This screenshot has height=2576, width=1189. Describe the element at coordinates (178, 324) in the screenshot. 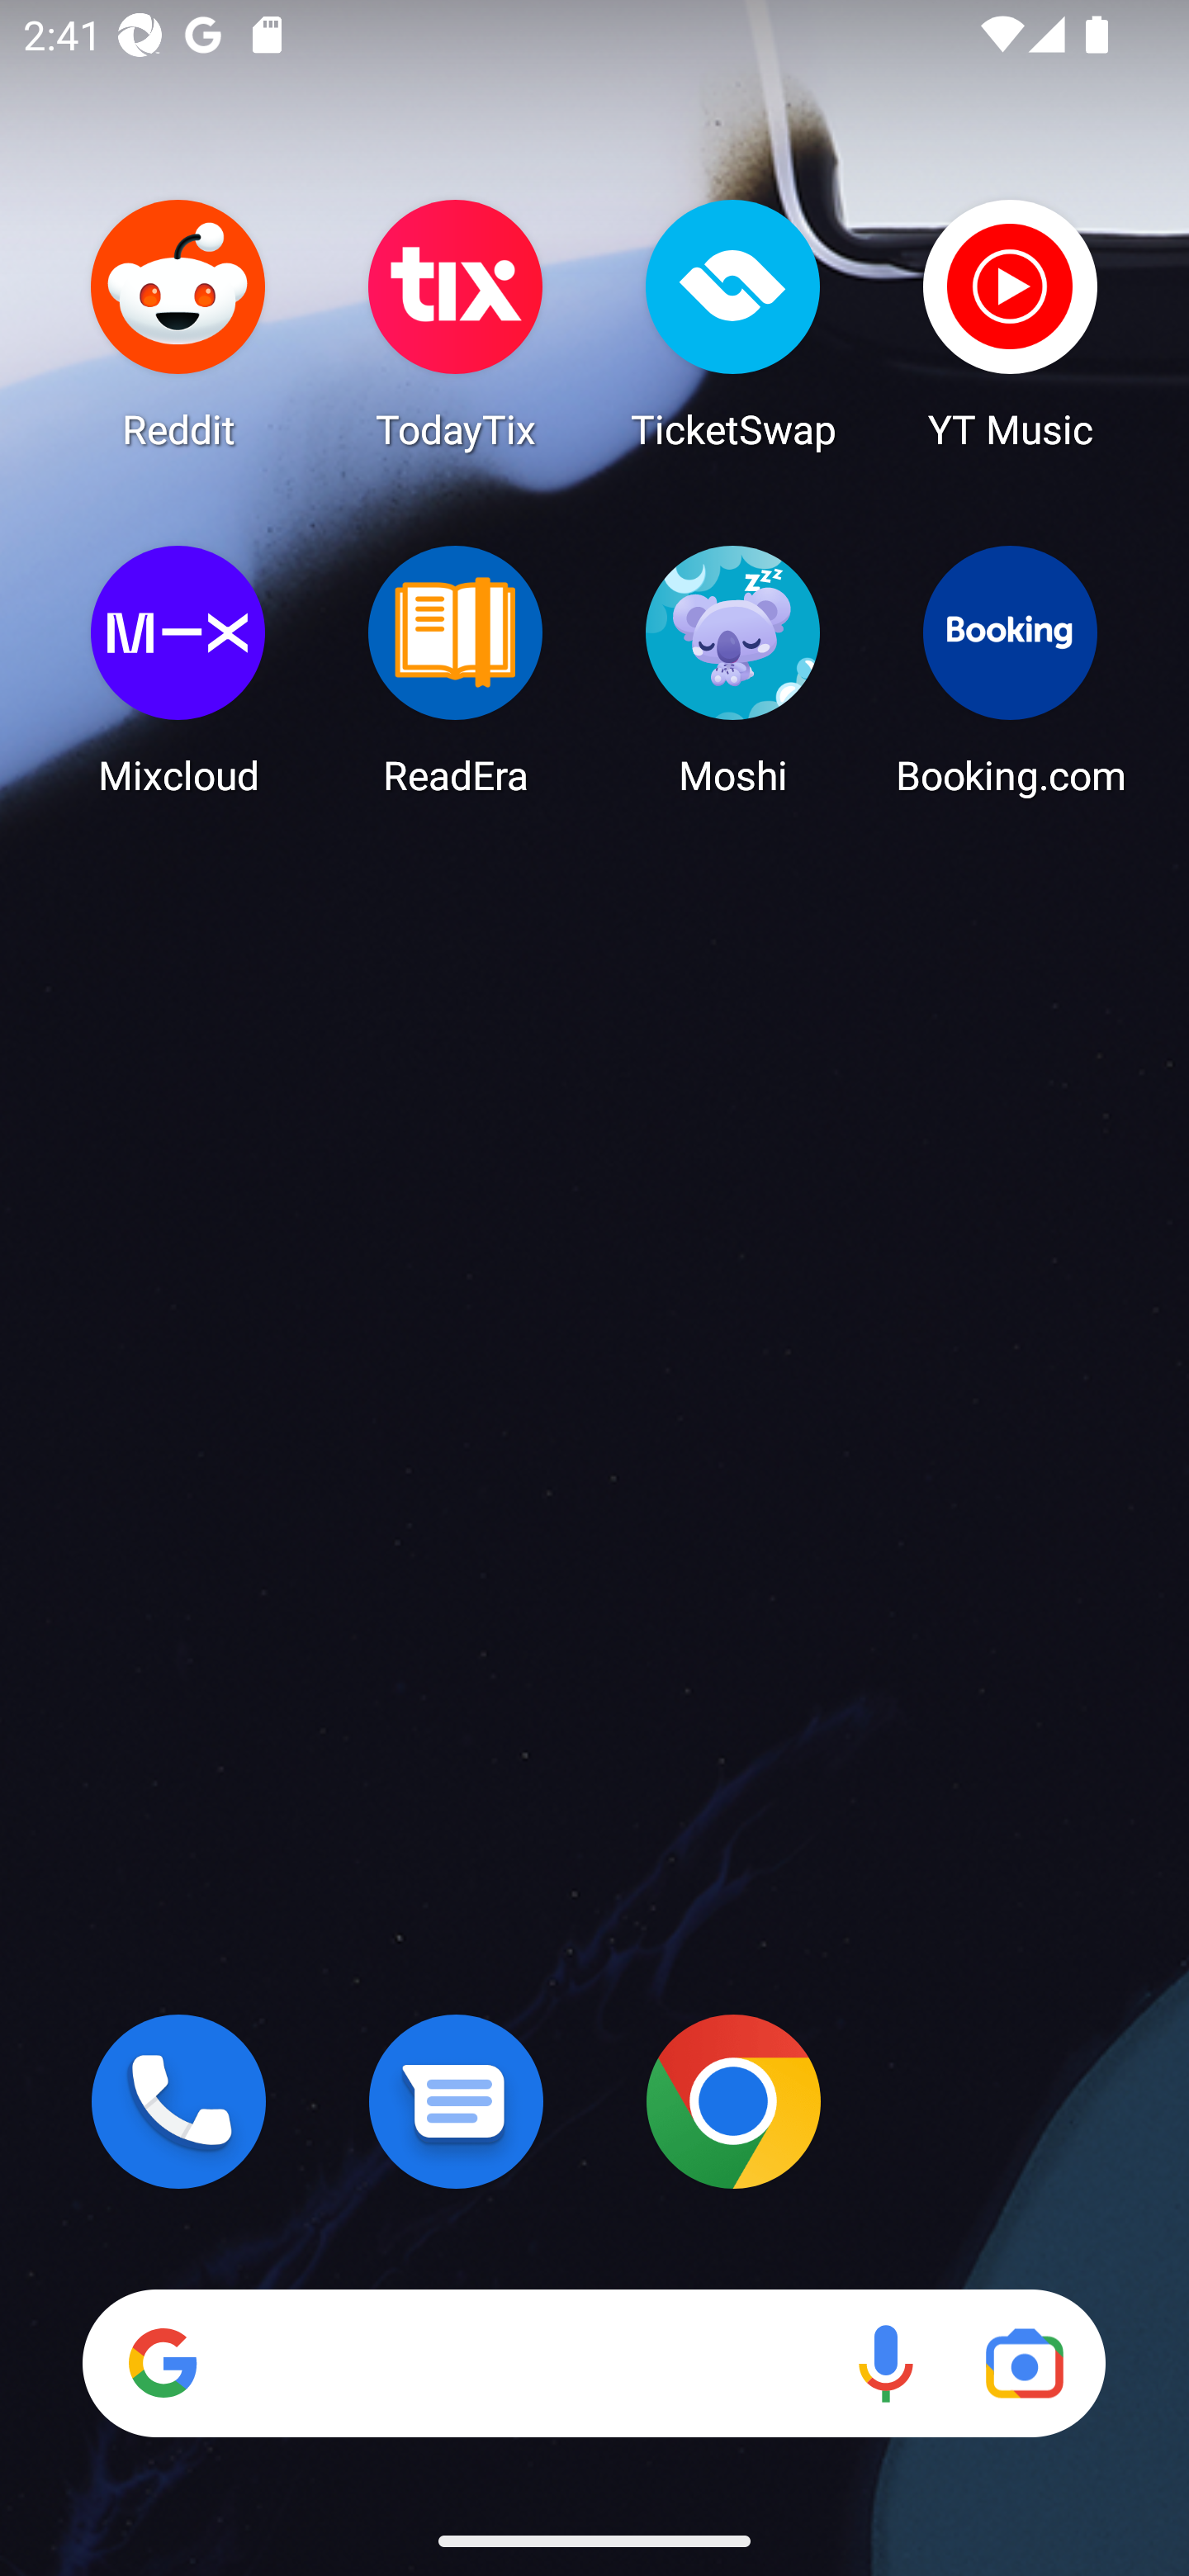

I see `Reddit` at that location.